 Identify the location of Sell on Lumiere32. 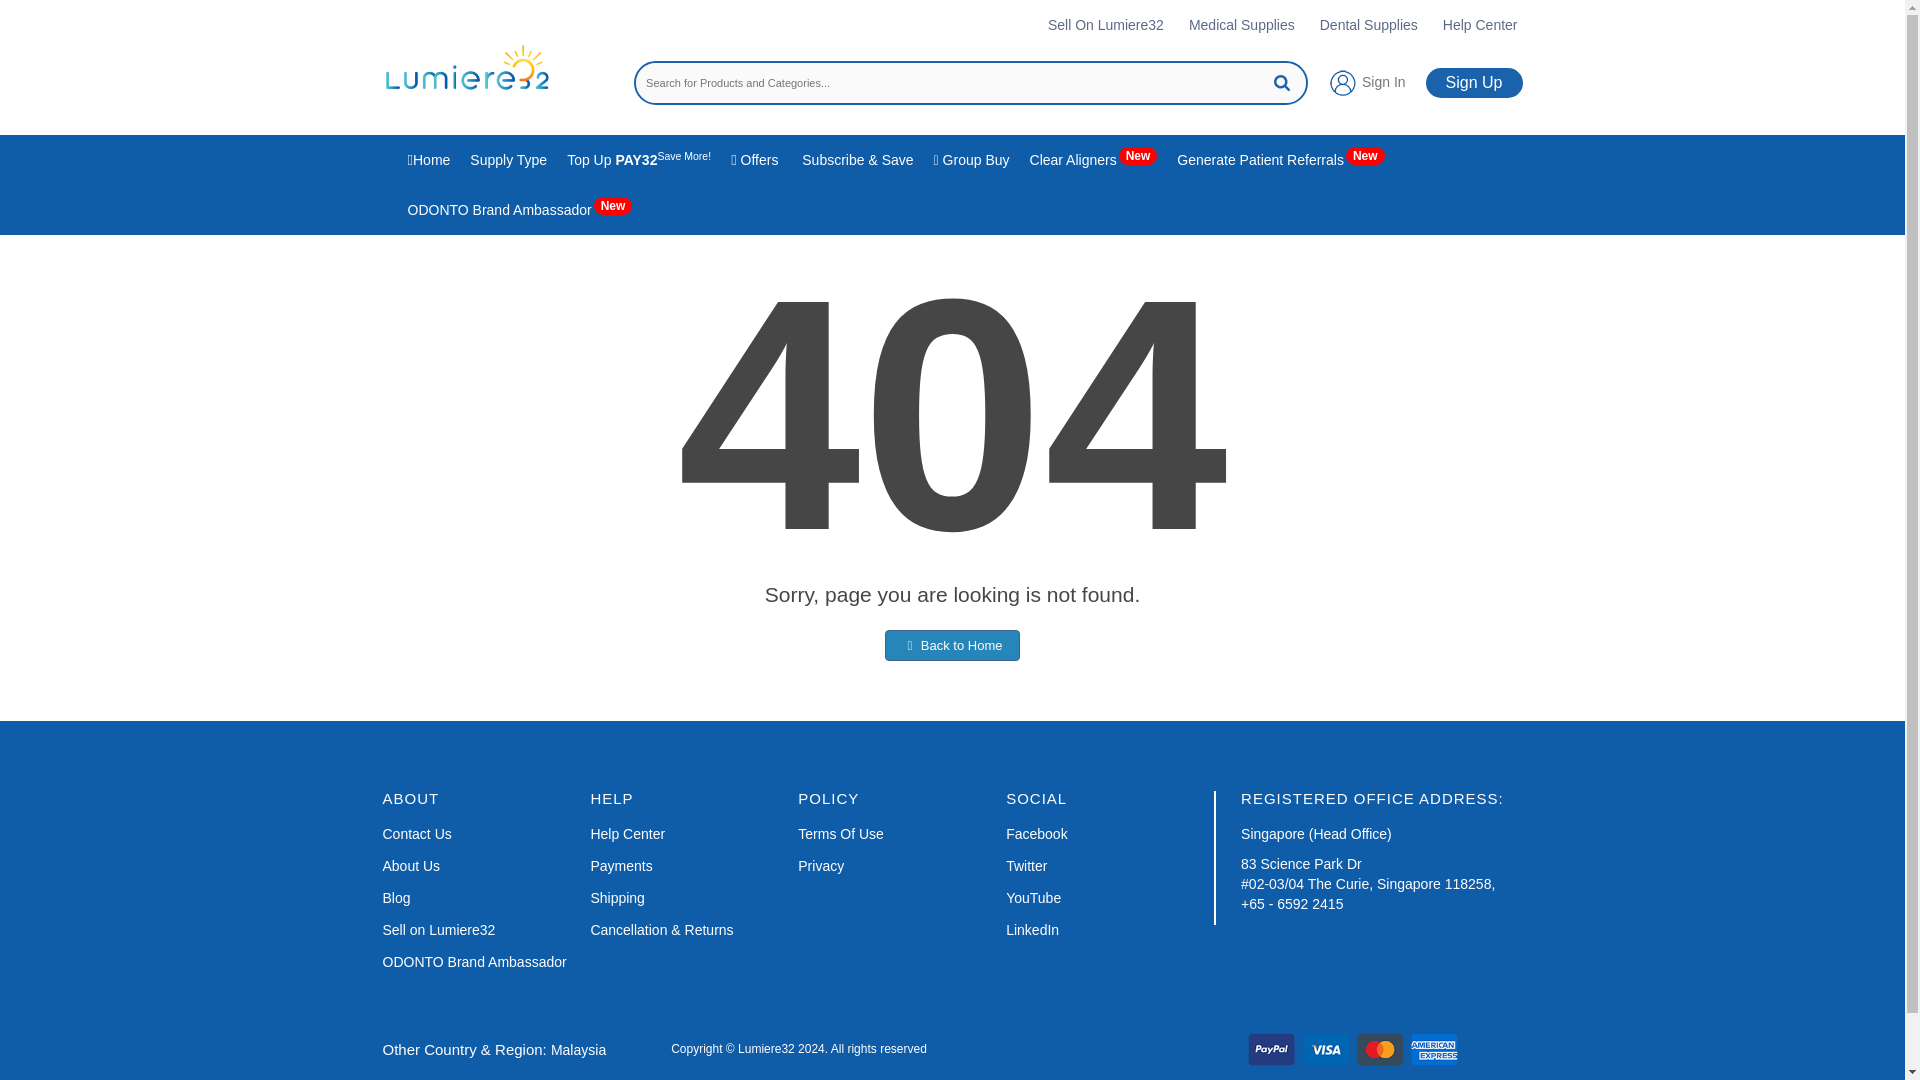
(438, 930).